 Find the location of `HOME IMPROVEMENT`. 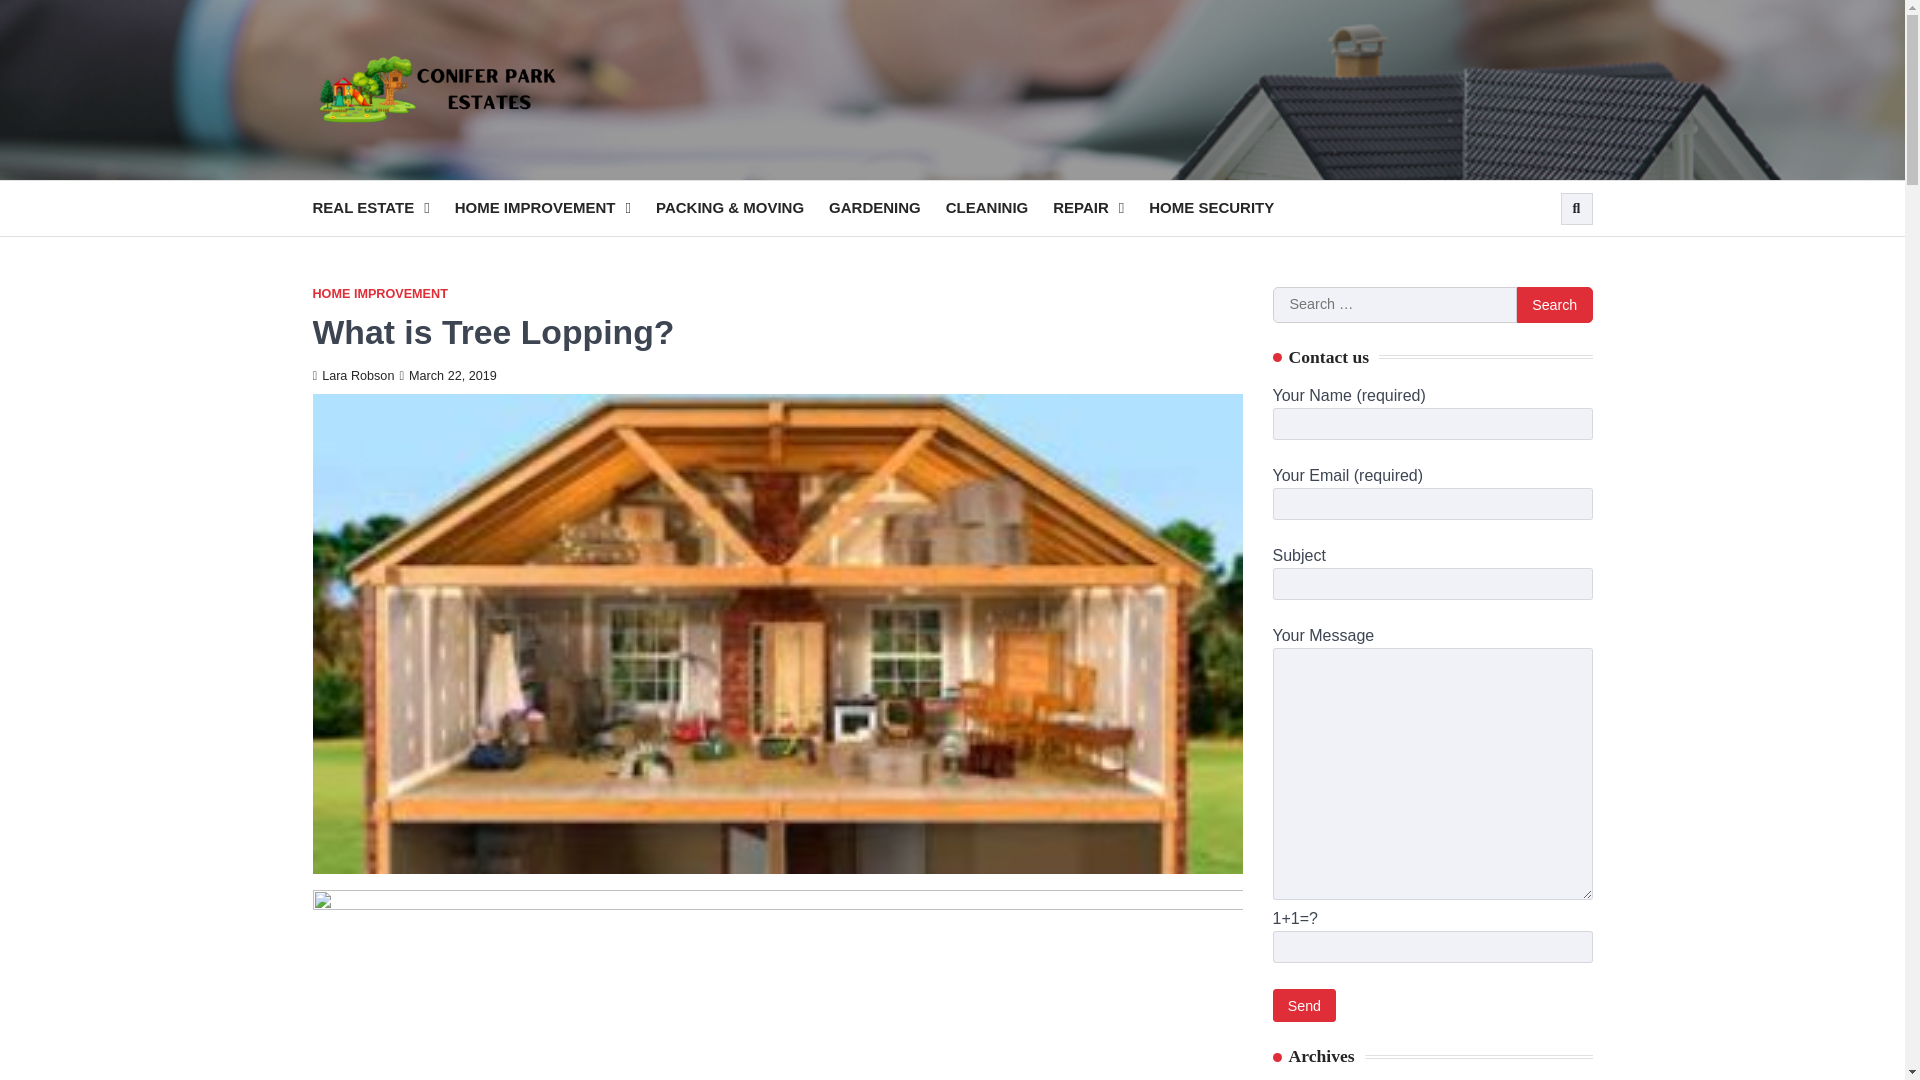

HOME IMPROVEMENT is located at coordinates (556, 208).